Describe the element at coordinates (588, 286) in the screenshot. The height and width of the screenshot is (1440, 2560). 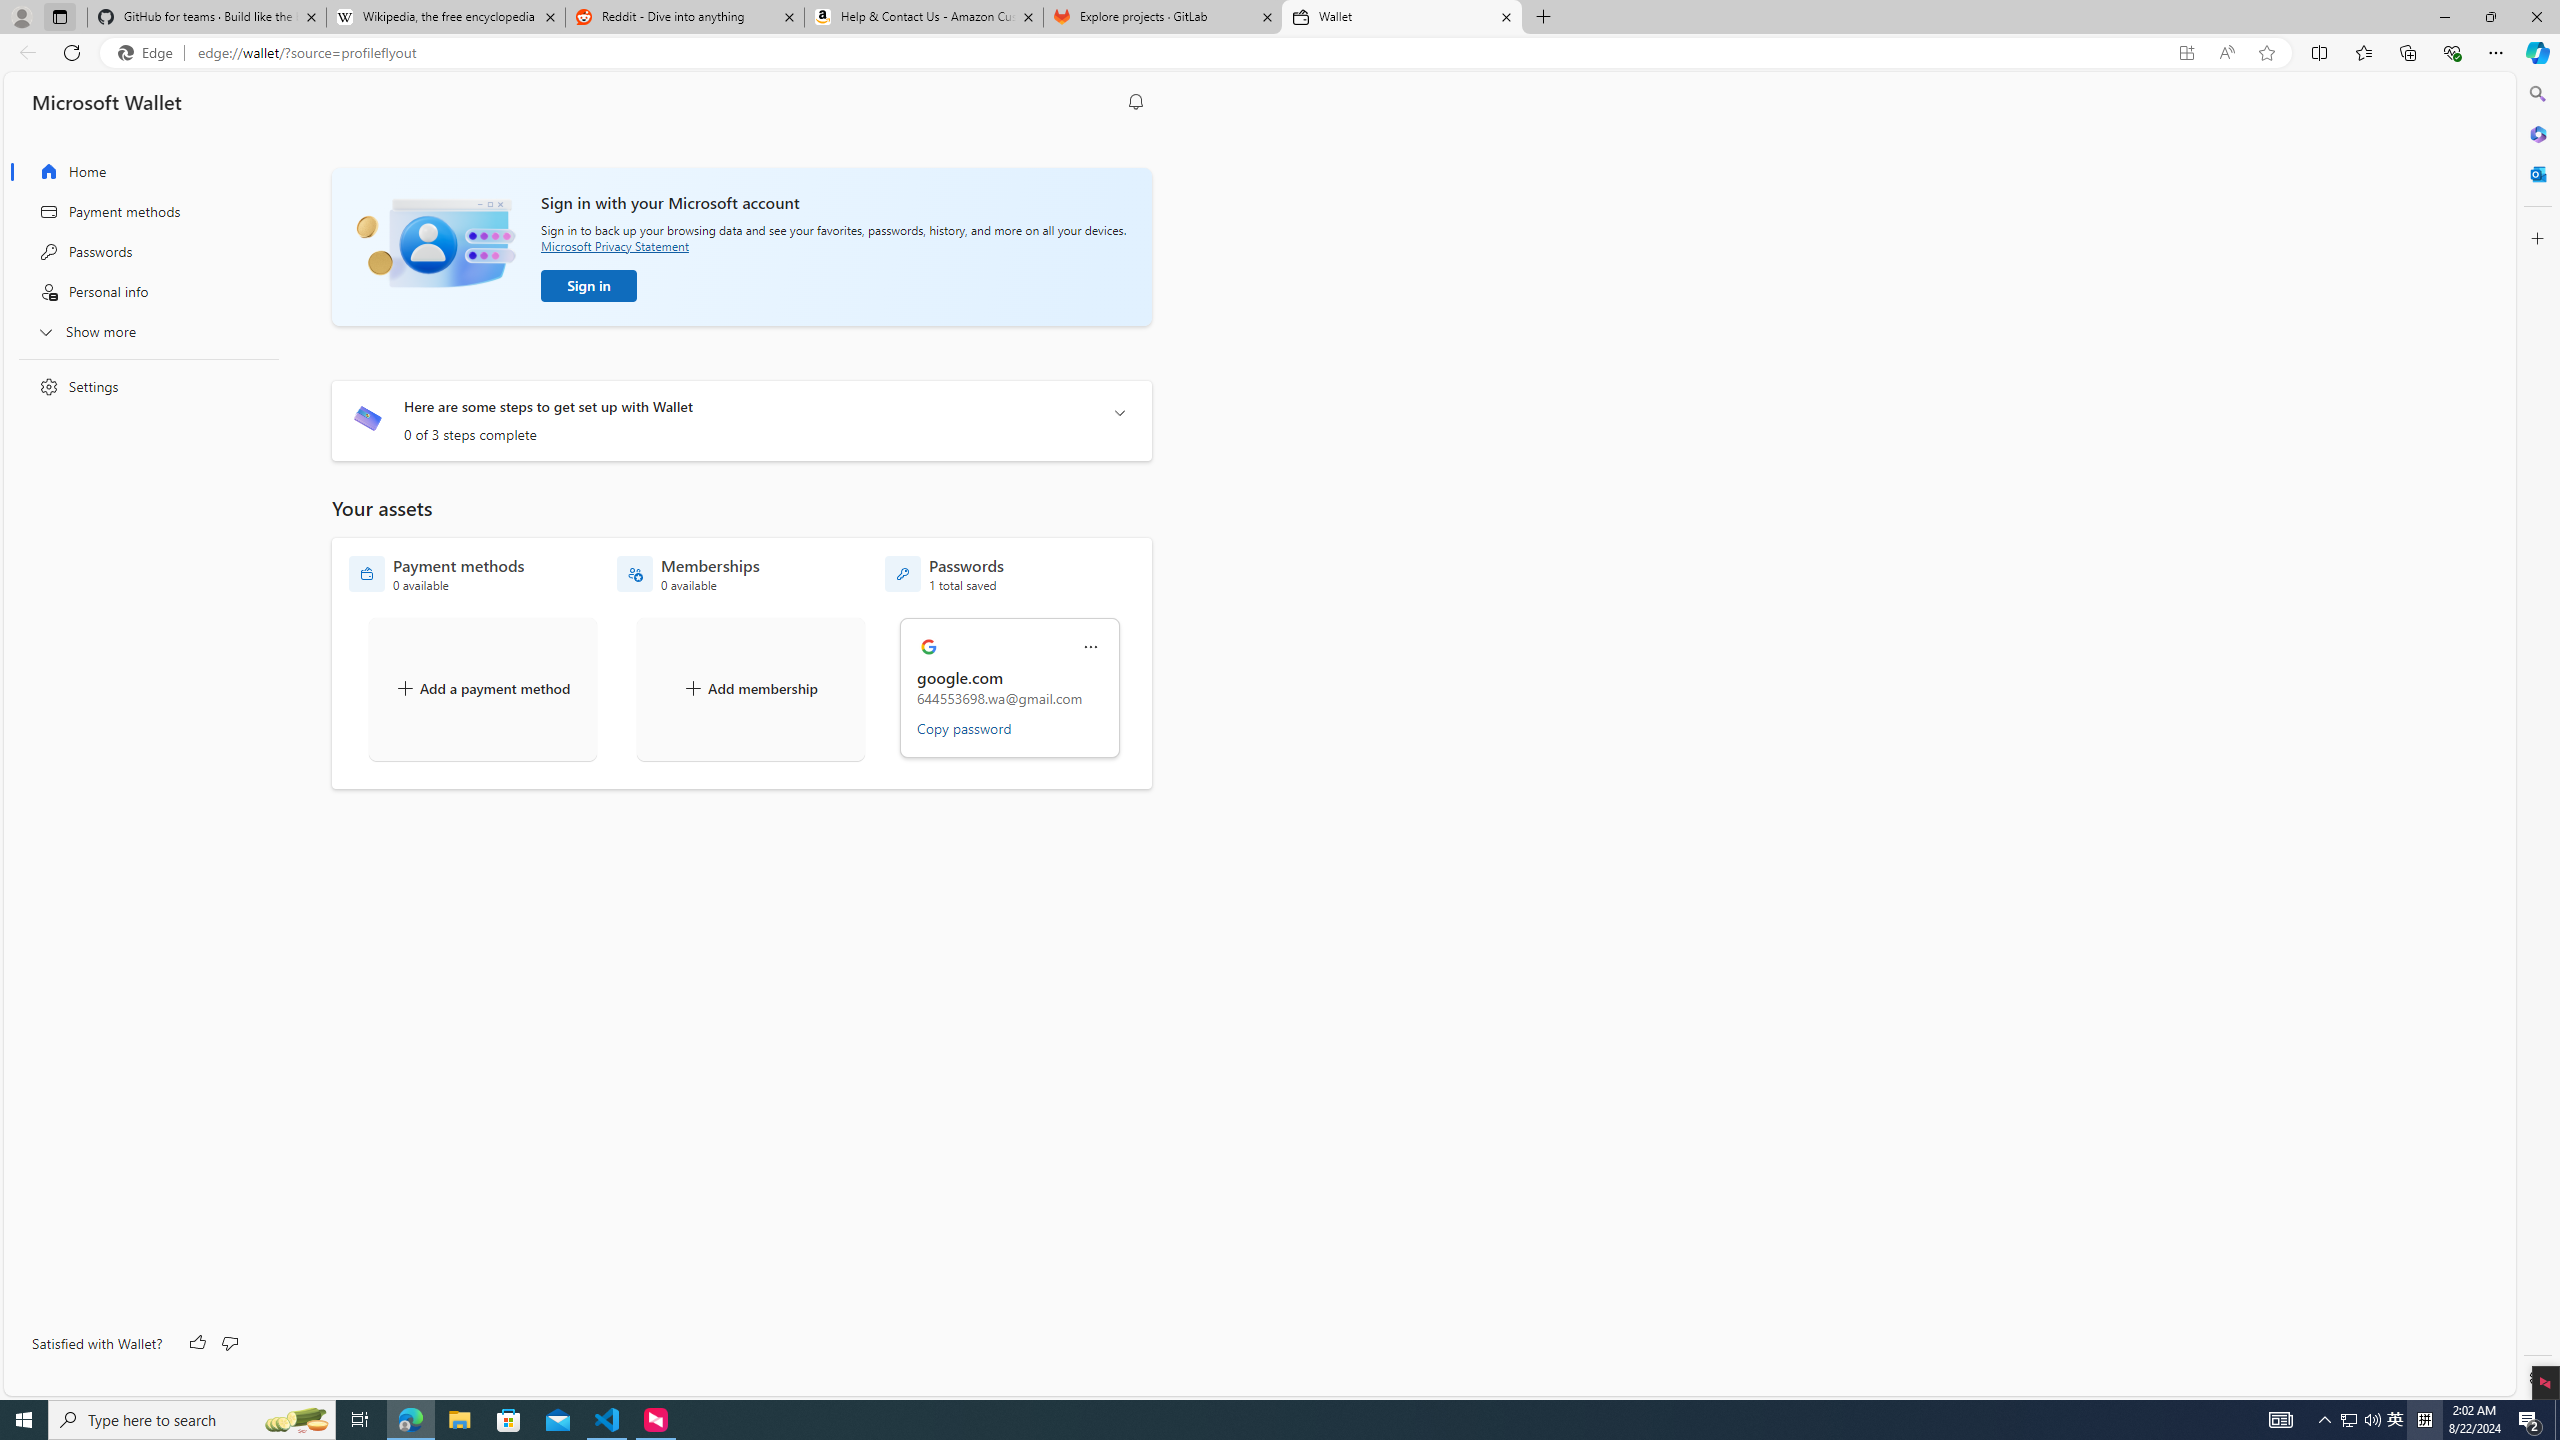
I see `Sign in` at that location.